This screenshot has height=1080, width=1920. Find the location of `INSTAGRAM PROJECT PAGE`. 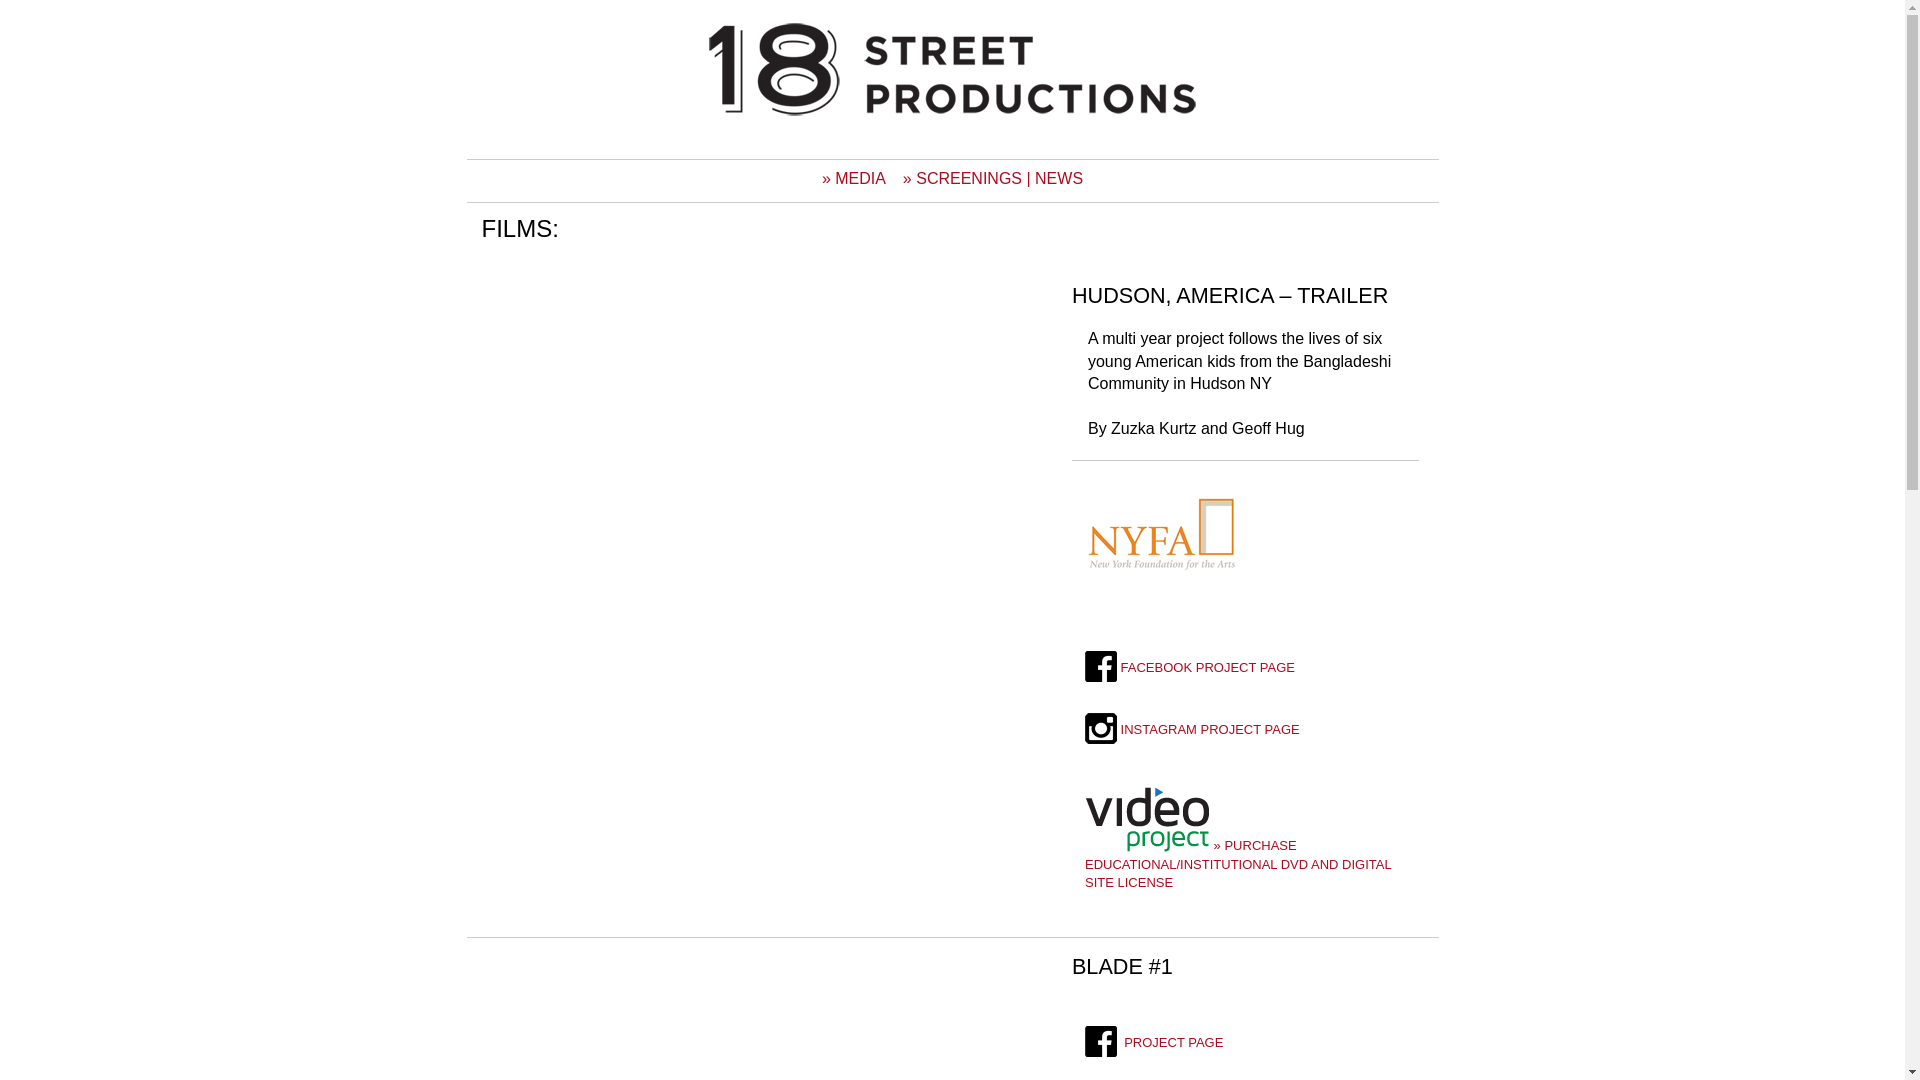

INSTAGRAM PROJECT PAGE is located at coordinates (1192, 730).